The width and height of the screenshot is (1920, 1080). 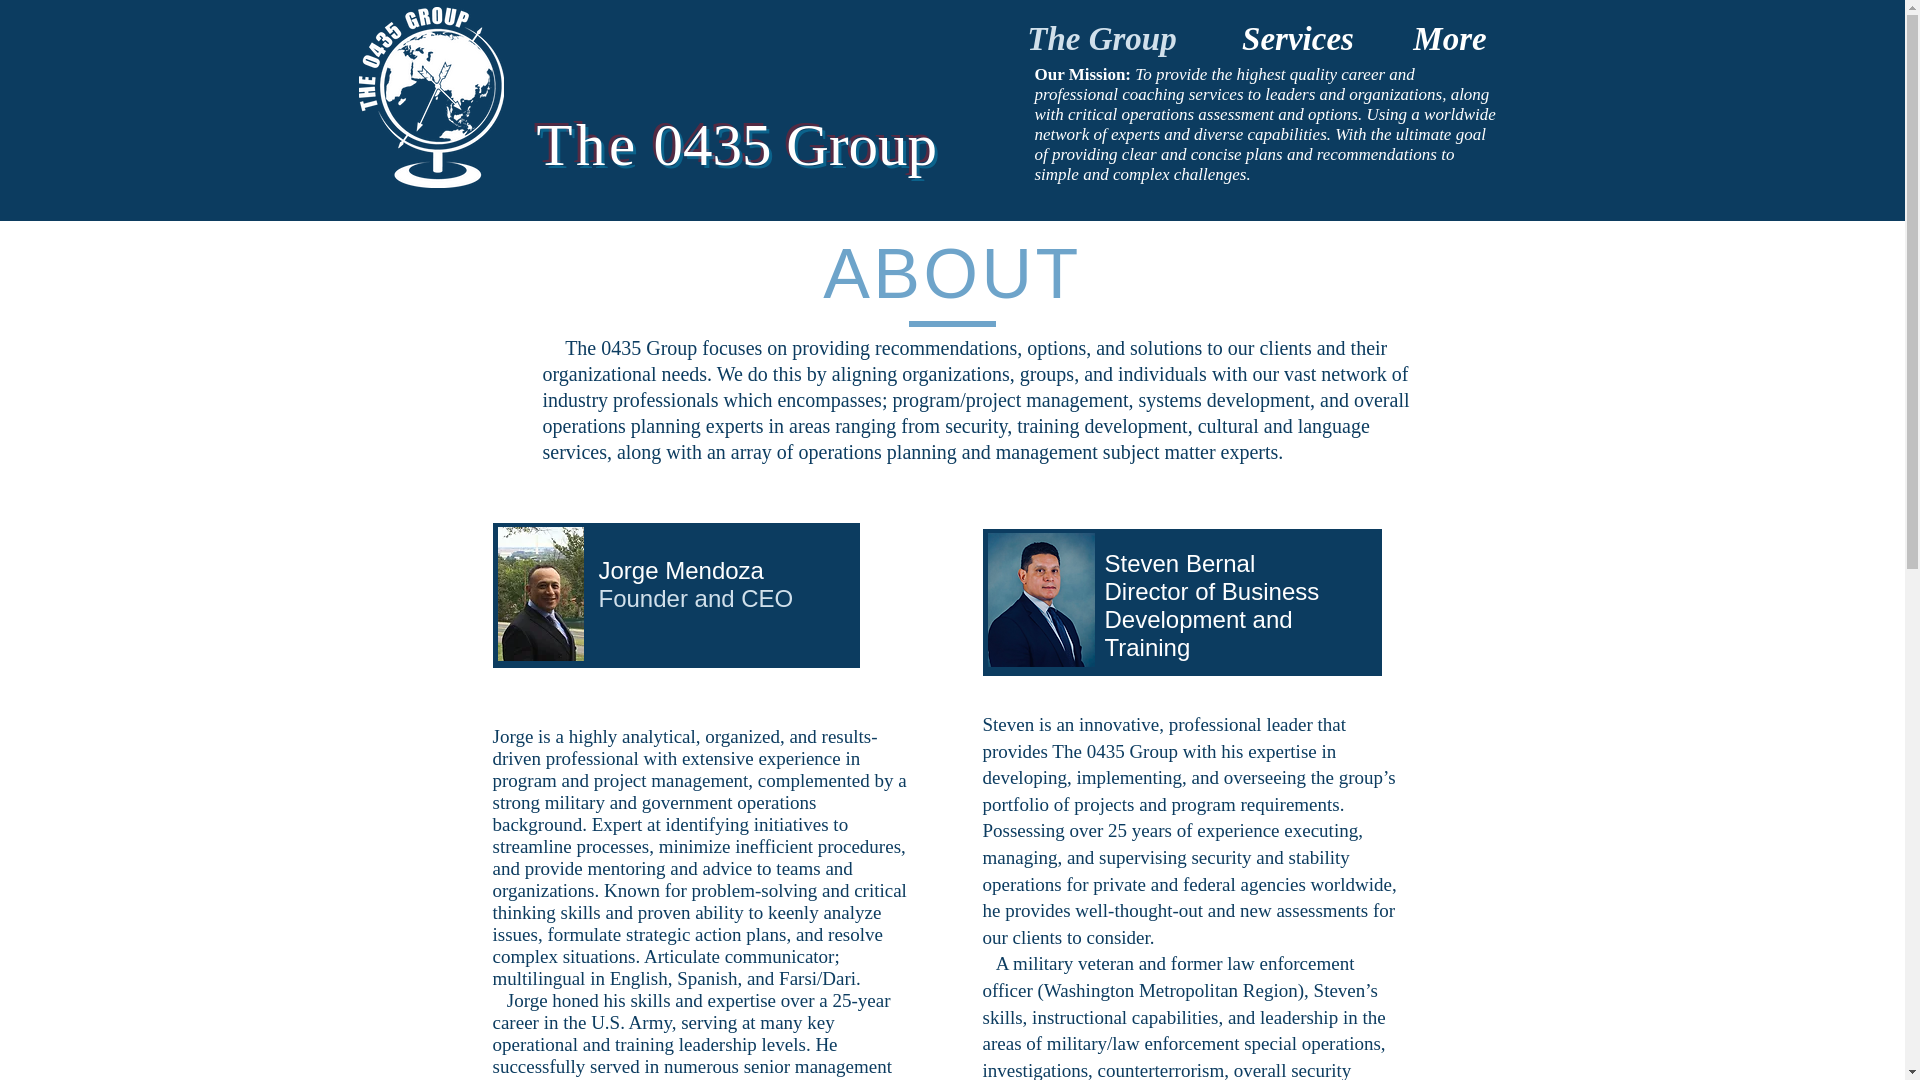 What do you see at coordinates (1296, 36) in the screenshot?
I see `Services` at bounding box center [1296, 36].